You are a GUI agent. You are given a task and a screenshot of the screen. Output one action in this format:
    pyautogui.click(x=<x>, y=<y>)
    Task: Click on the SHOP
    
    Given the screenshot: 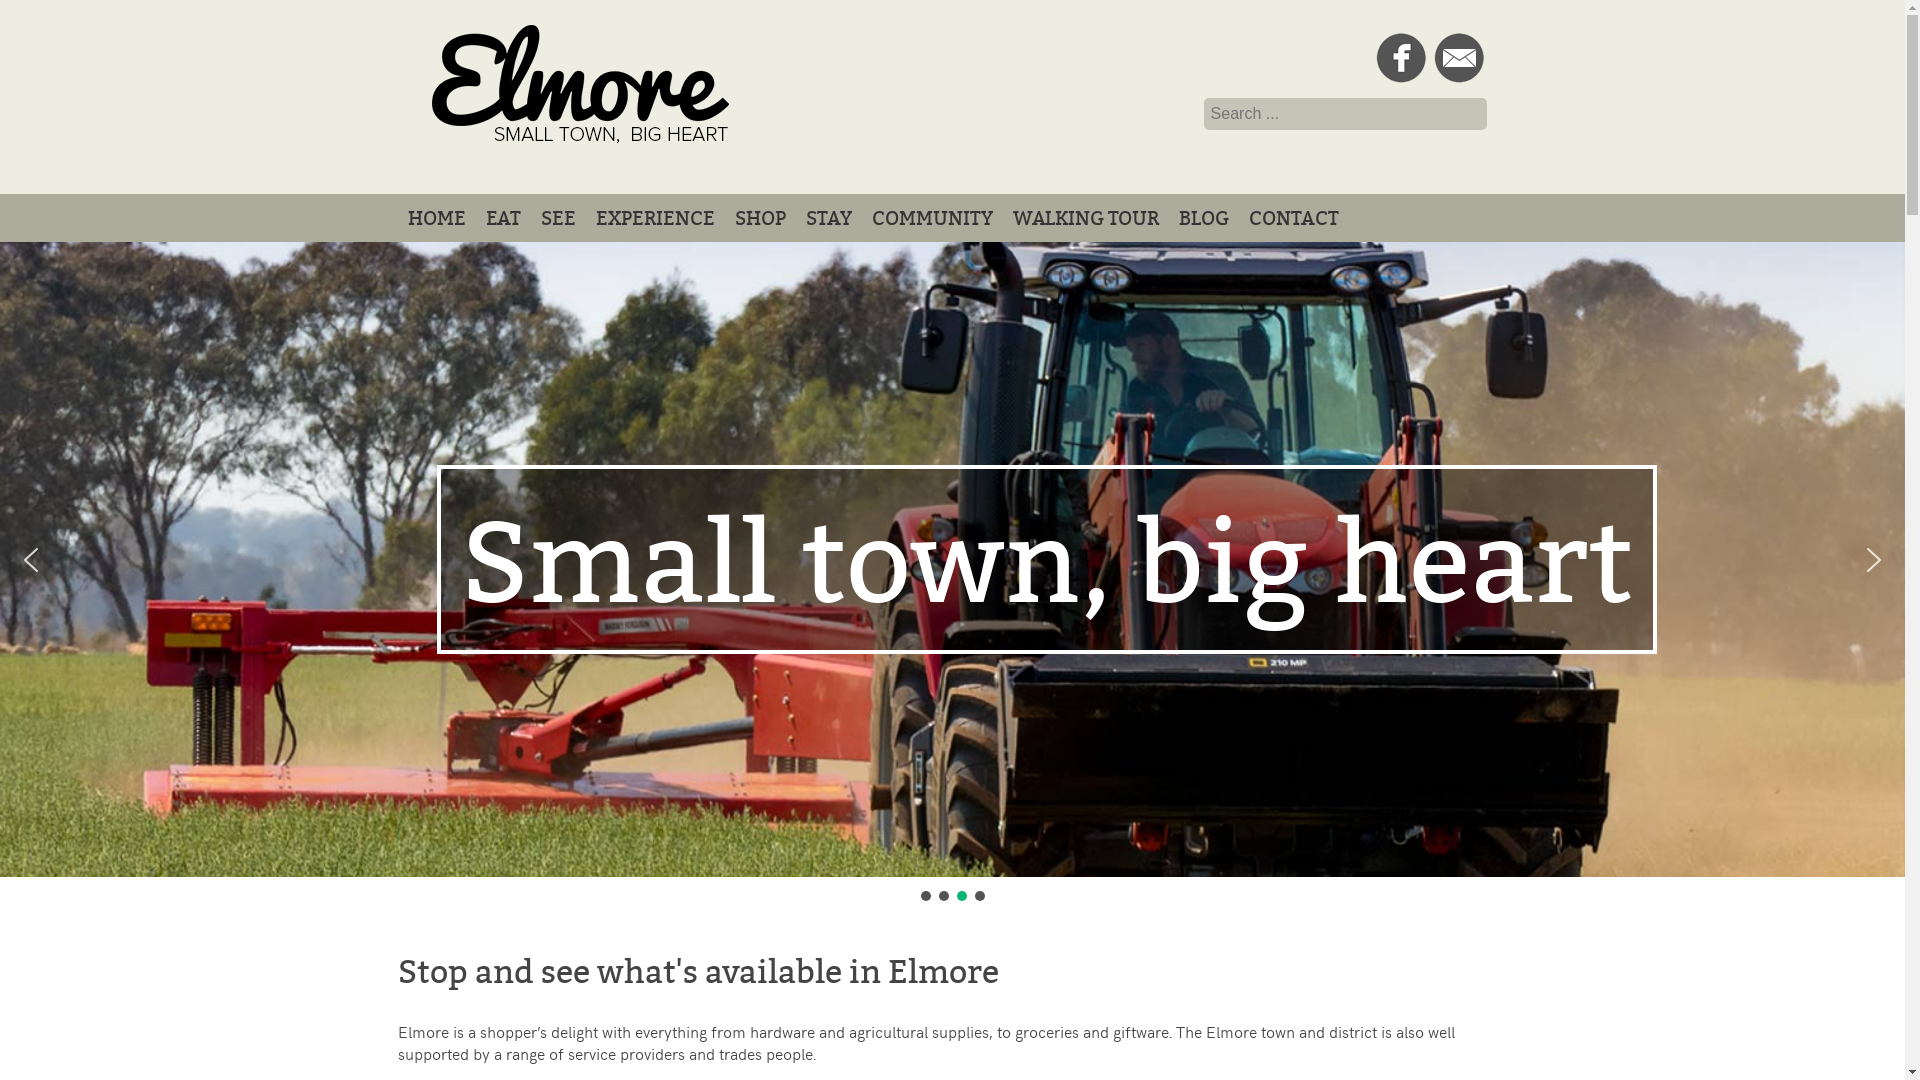 What is the action you would take?
    pyautogui.click(x=760, y=218)
    